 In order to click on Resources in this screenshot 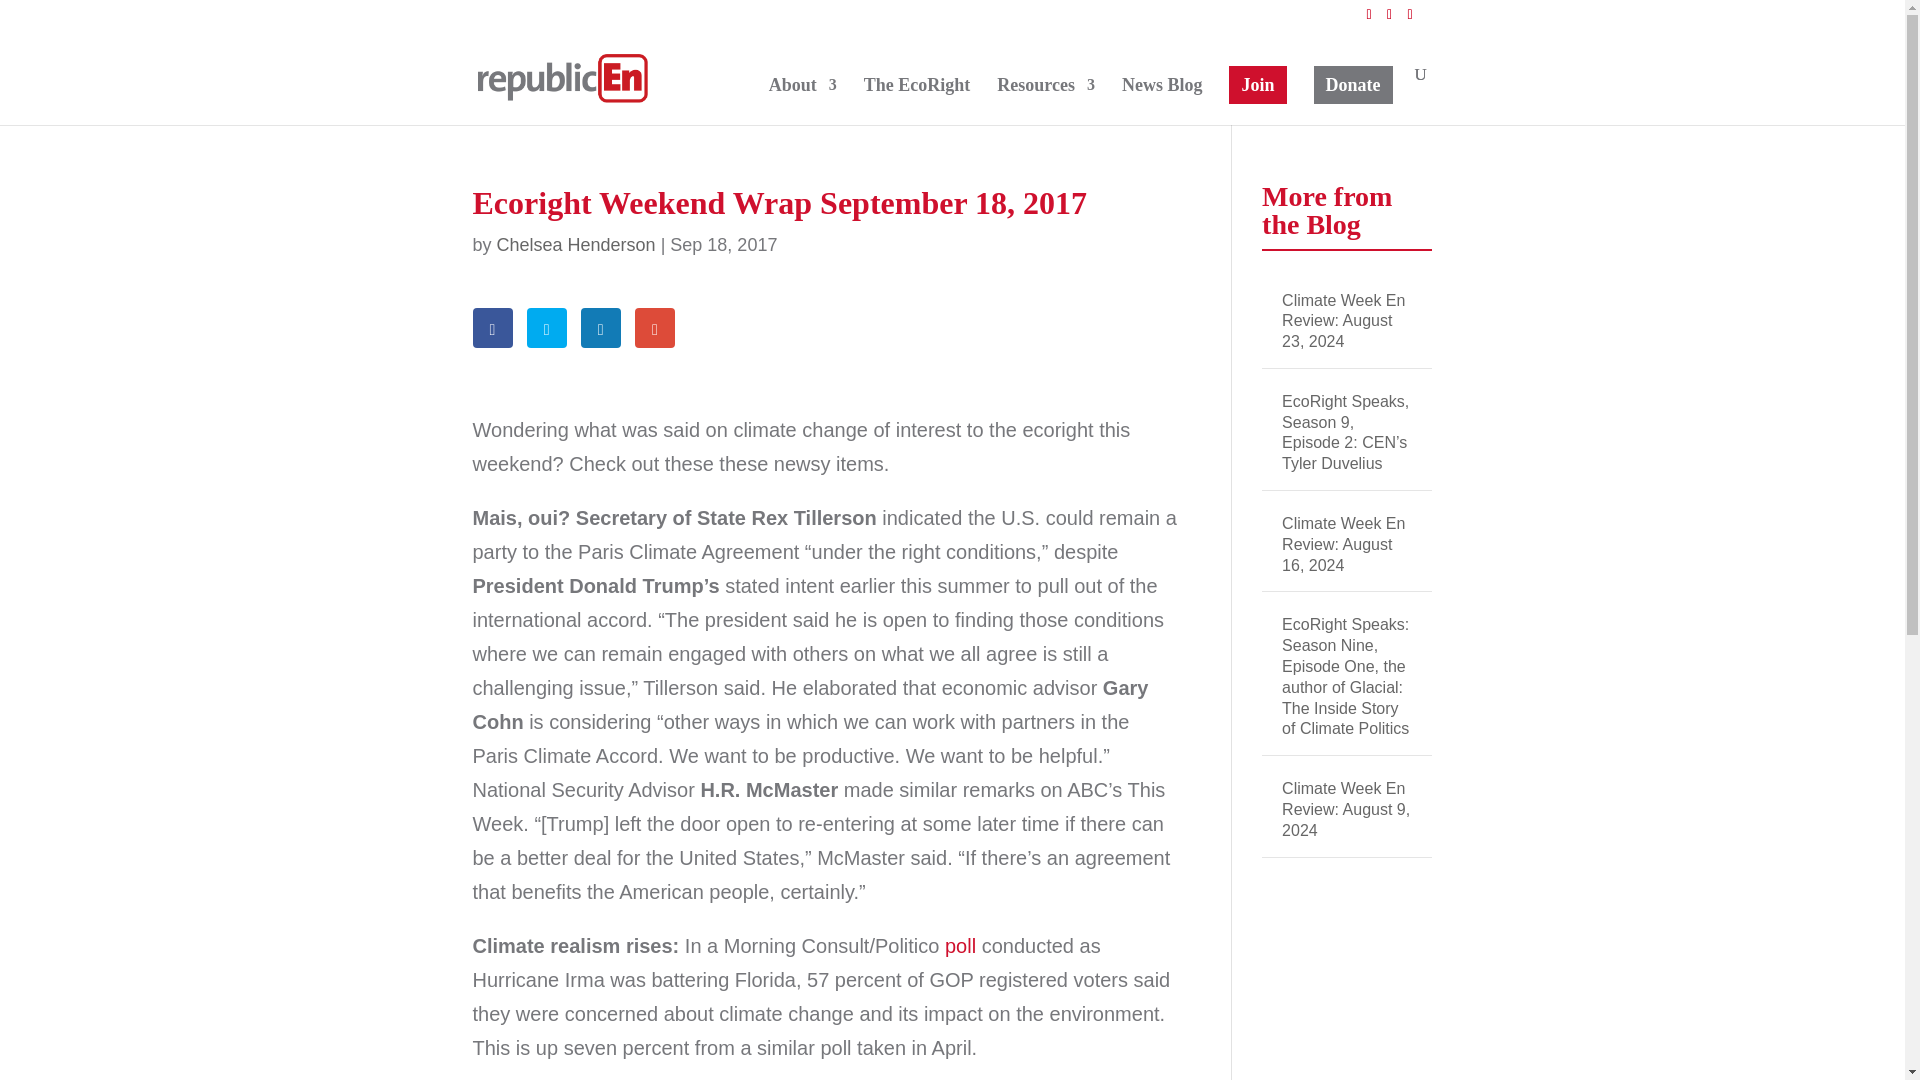, I will do `click(1045, 101)`.